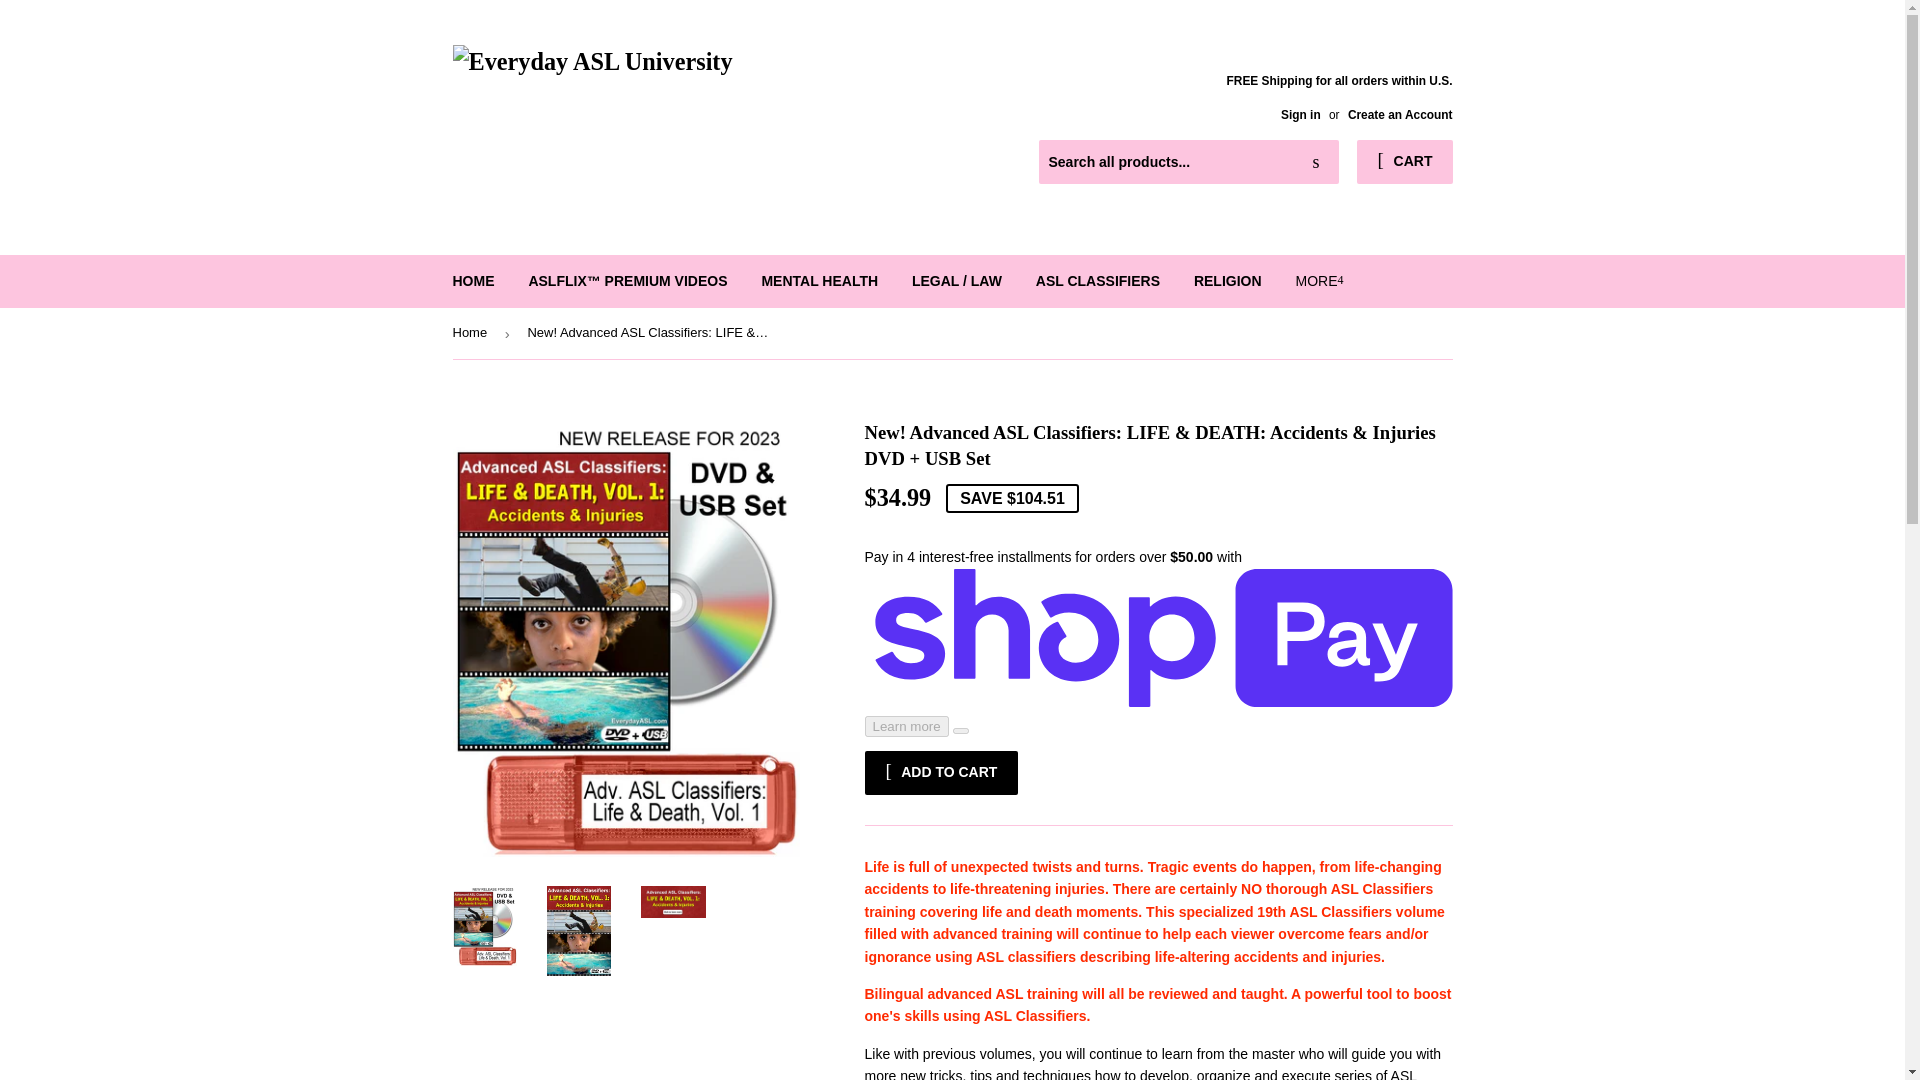 Image resolution: width=1920 pixels, height=1080 pixels. I want to click on Sign in, so click(1300, 115).